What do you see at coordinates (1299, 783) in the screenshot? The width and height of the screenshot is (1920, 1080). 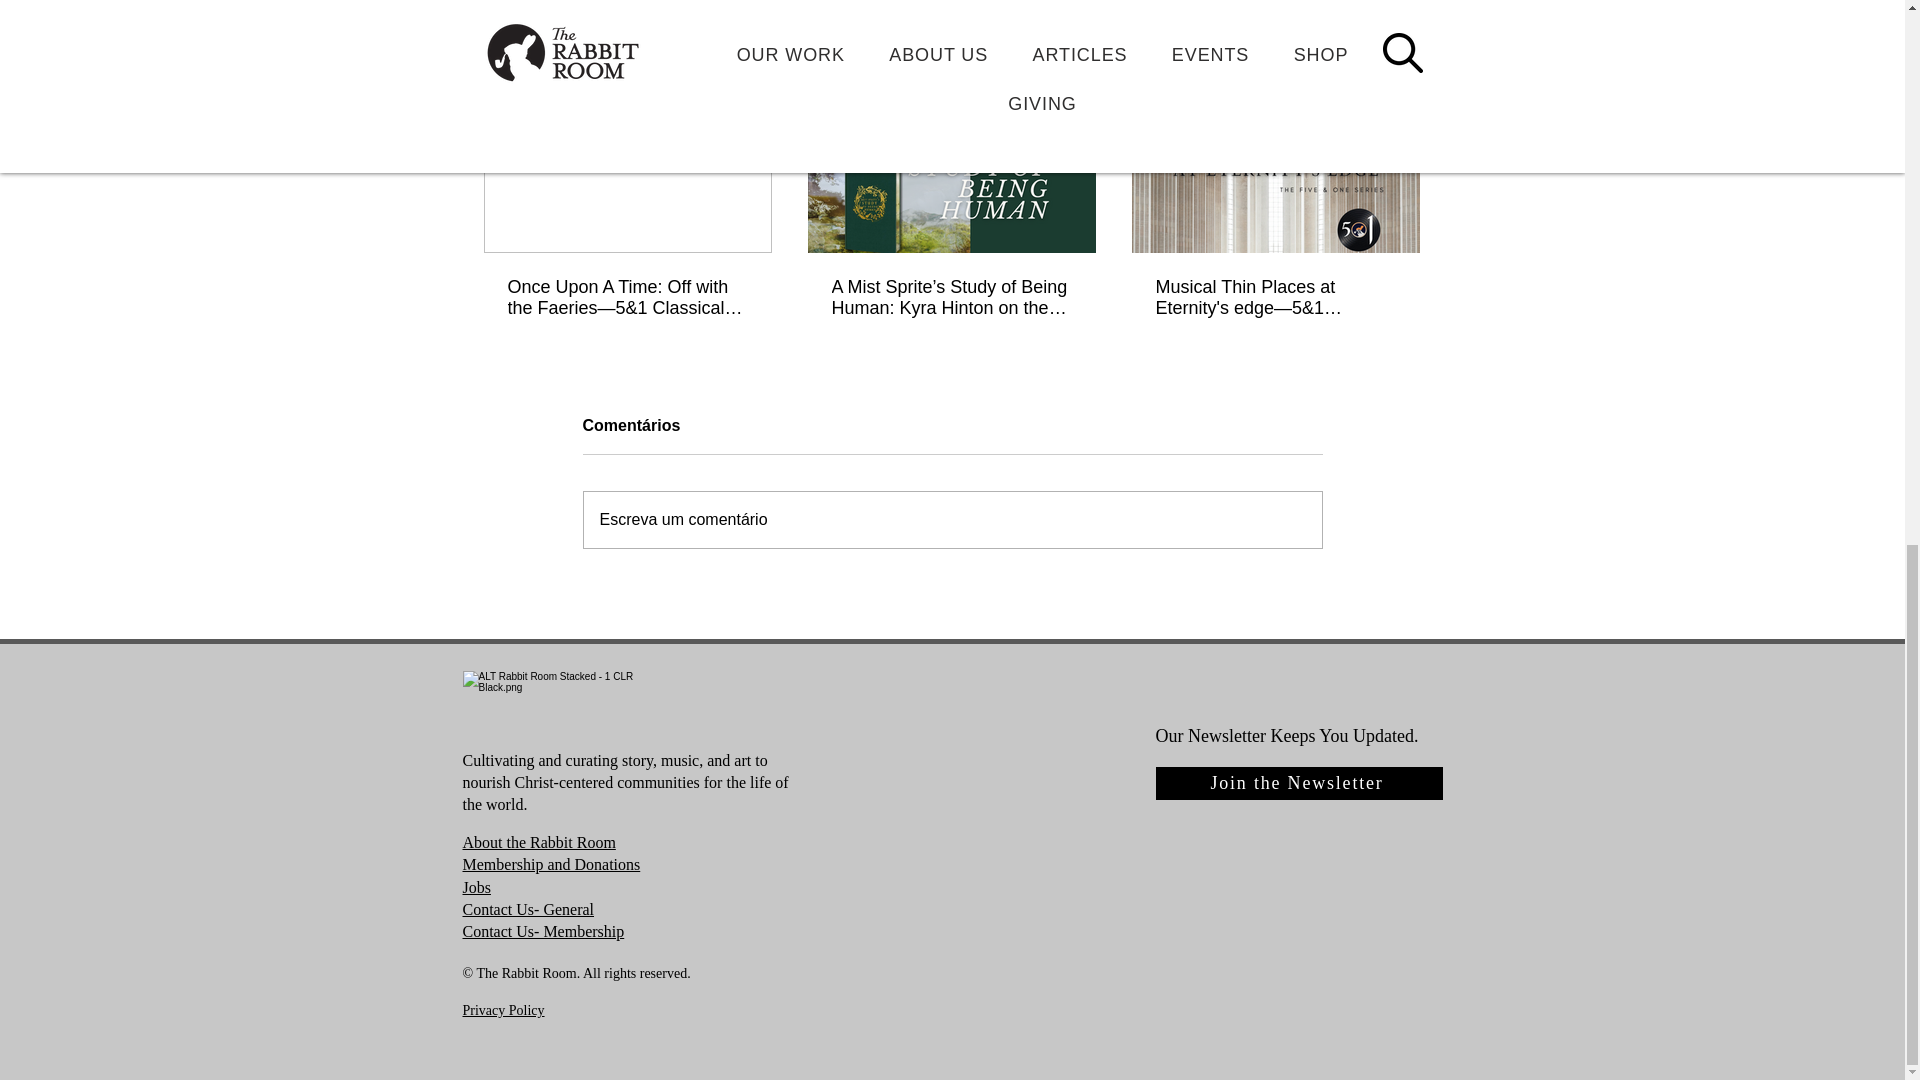 I see `Join the Newsletter` at bounding box center [1299, 783].